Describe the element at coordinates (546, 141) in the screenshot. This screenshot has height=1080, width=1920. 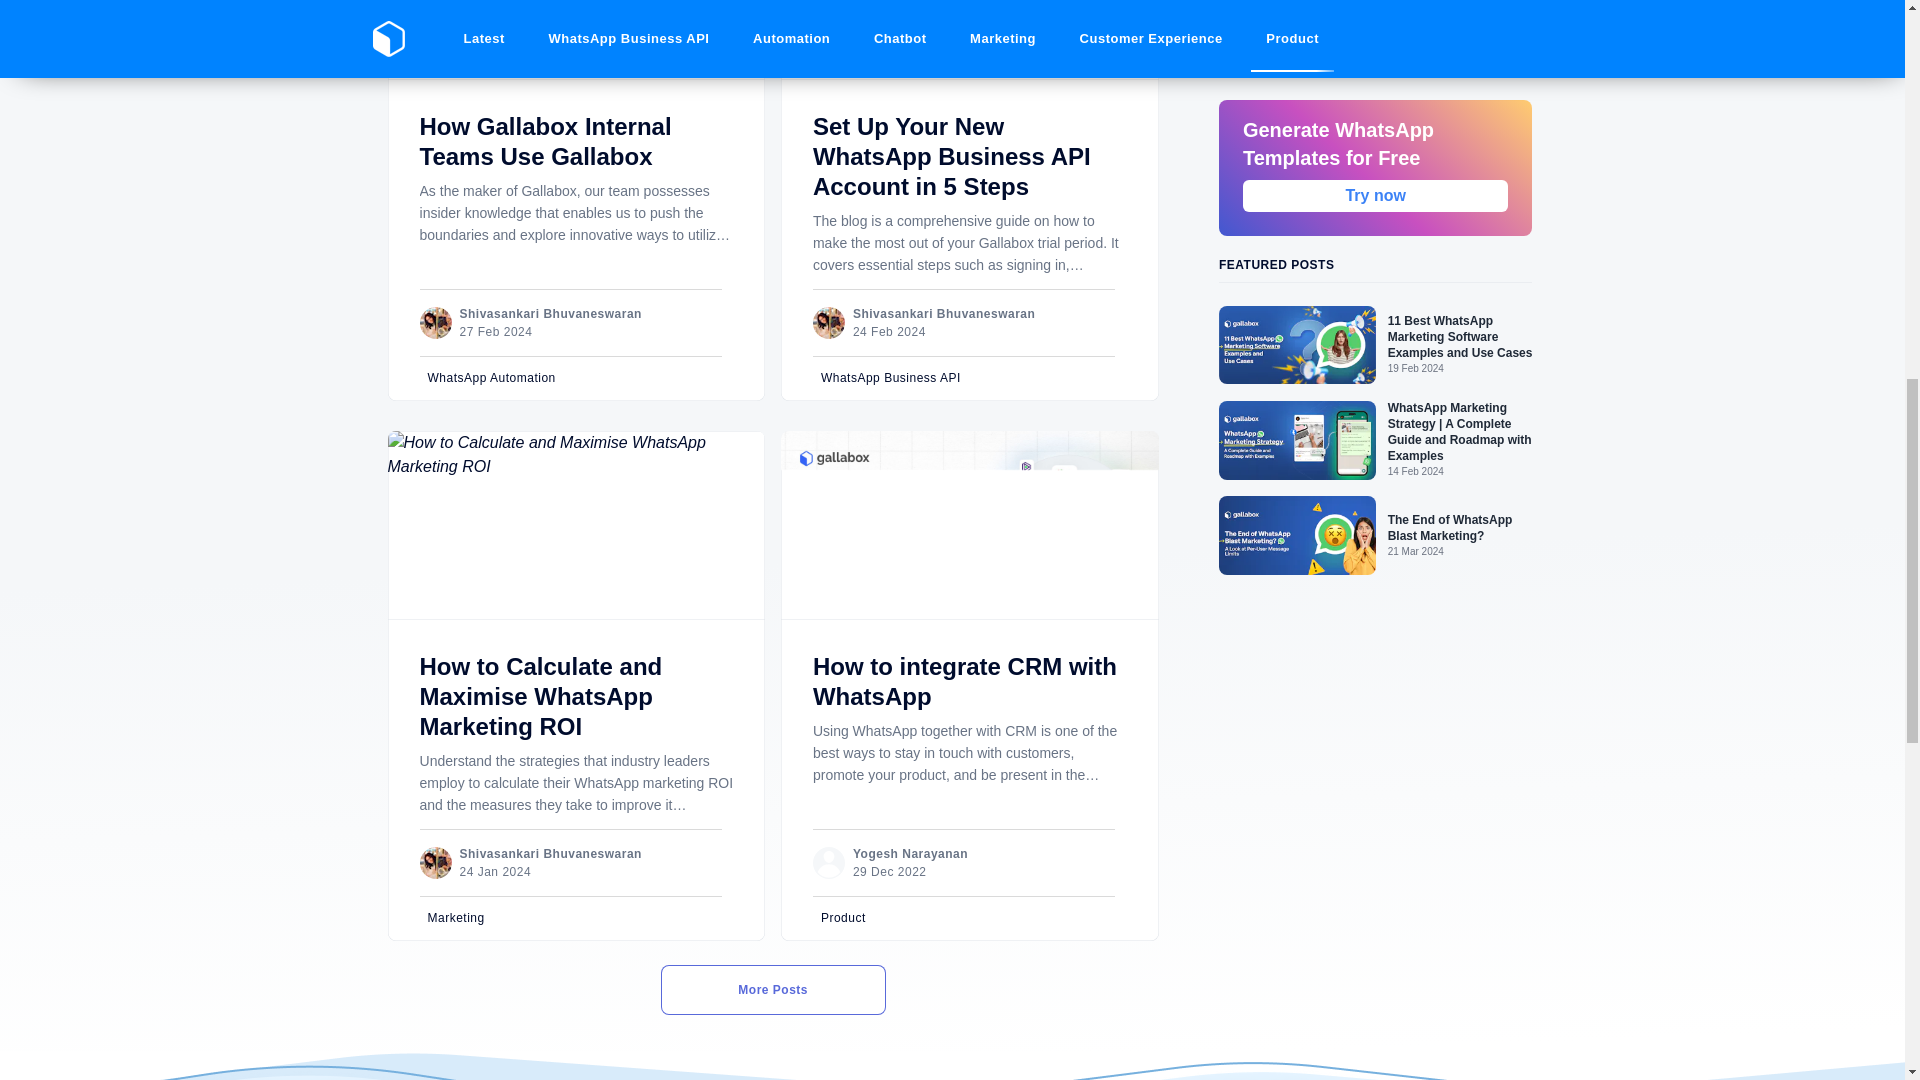
I see `How Gallabox Internal Teams Use Gallabox` at that location.